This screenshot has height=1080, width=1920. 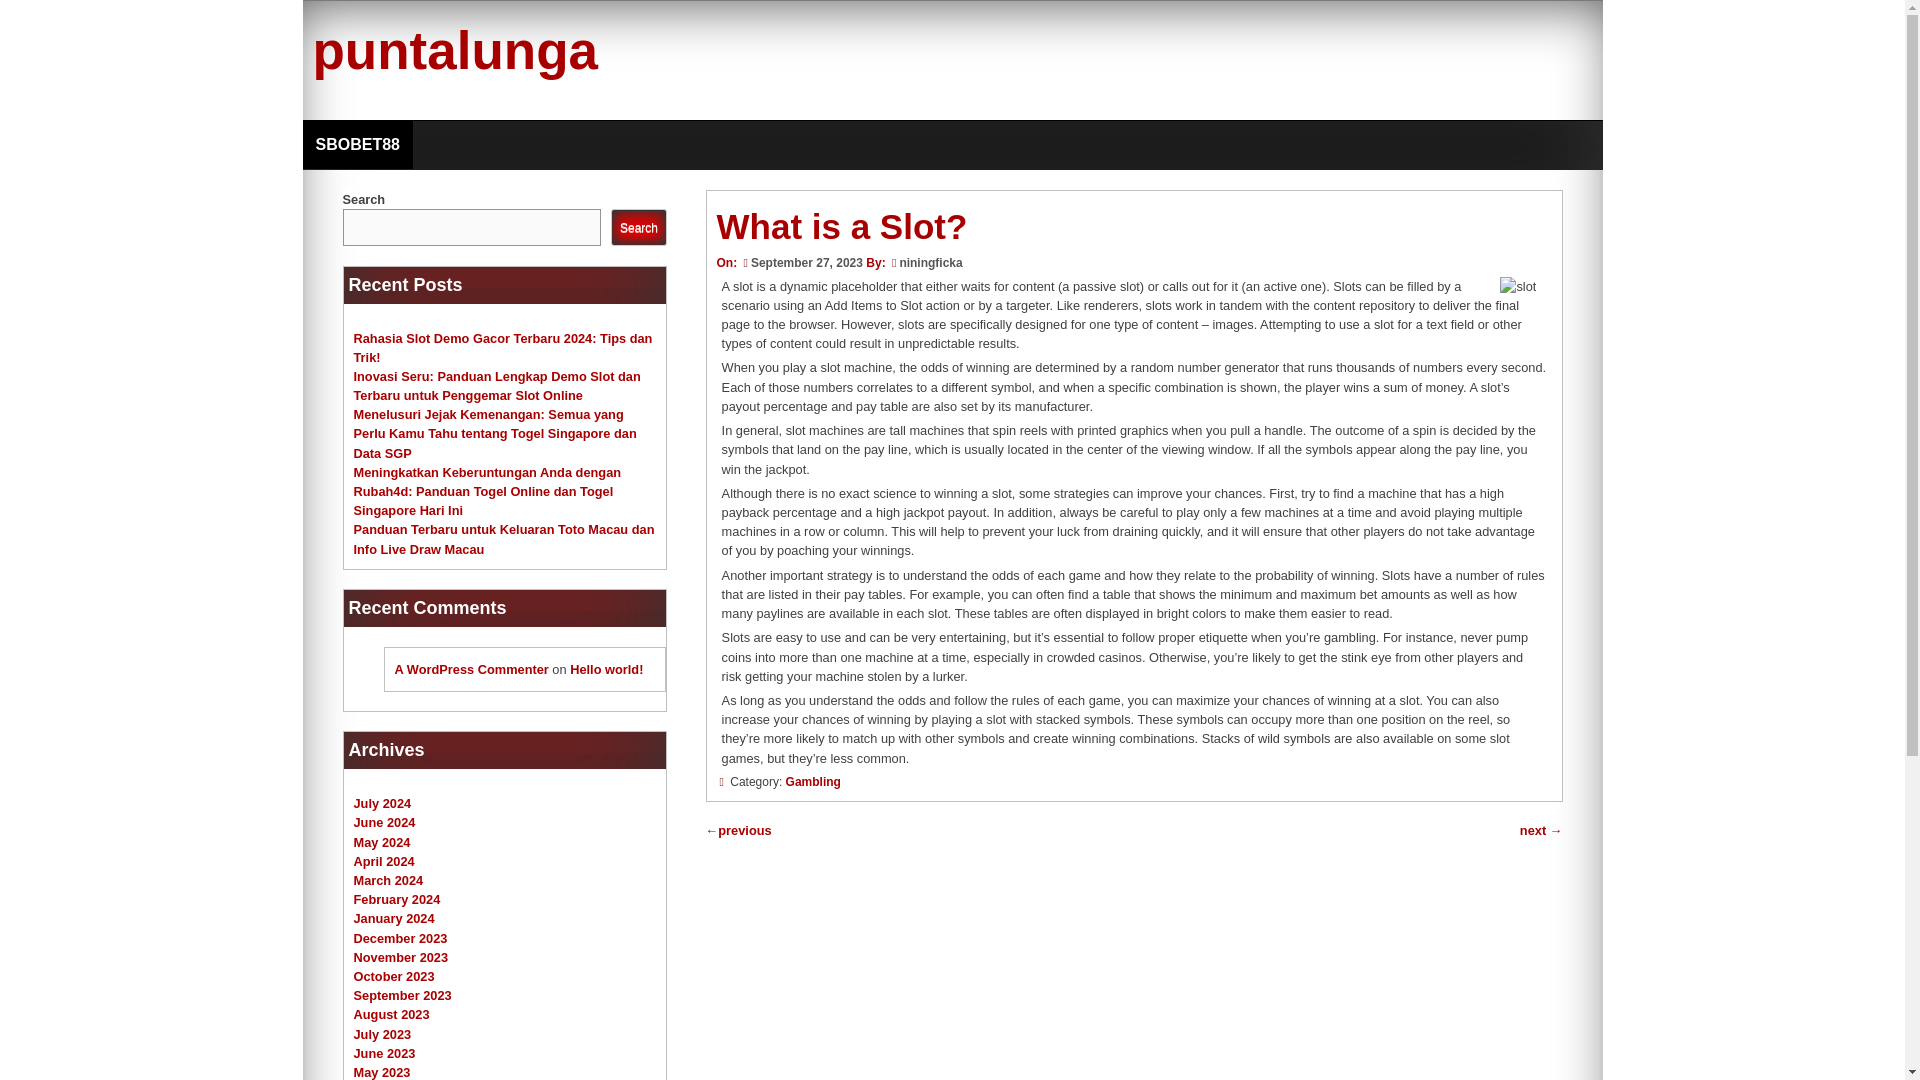 I want to click on January 2024, so click(x=394, y=918).